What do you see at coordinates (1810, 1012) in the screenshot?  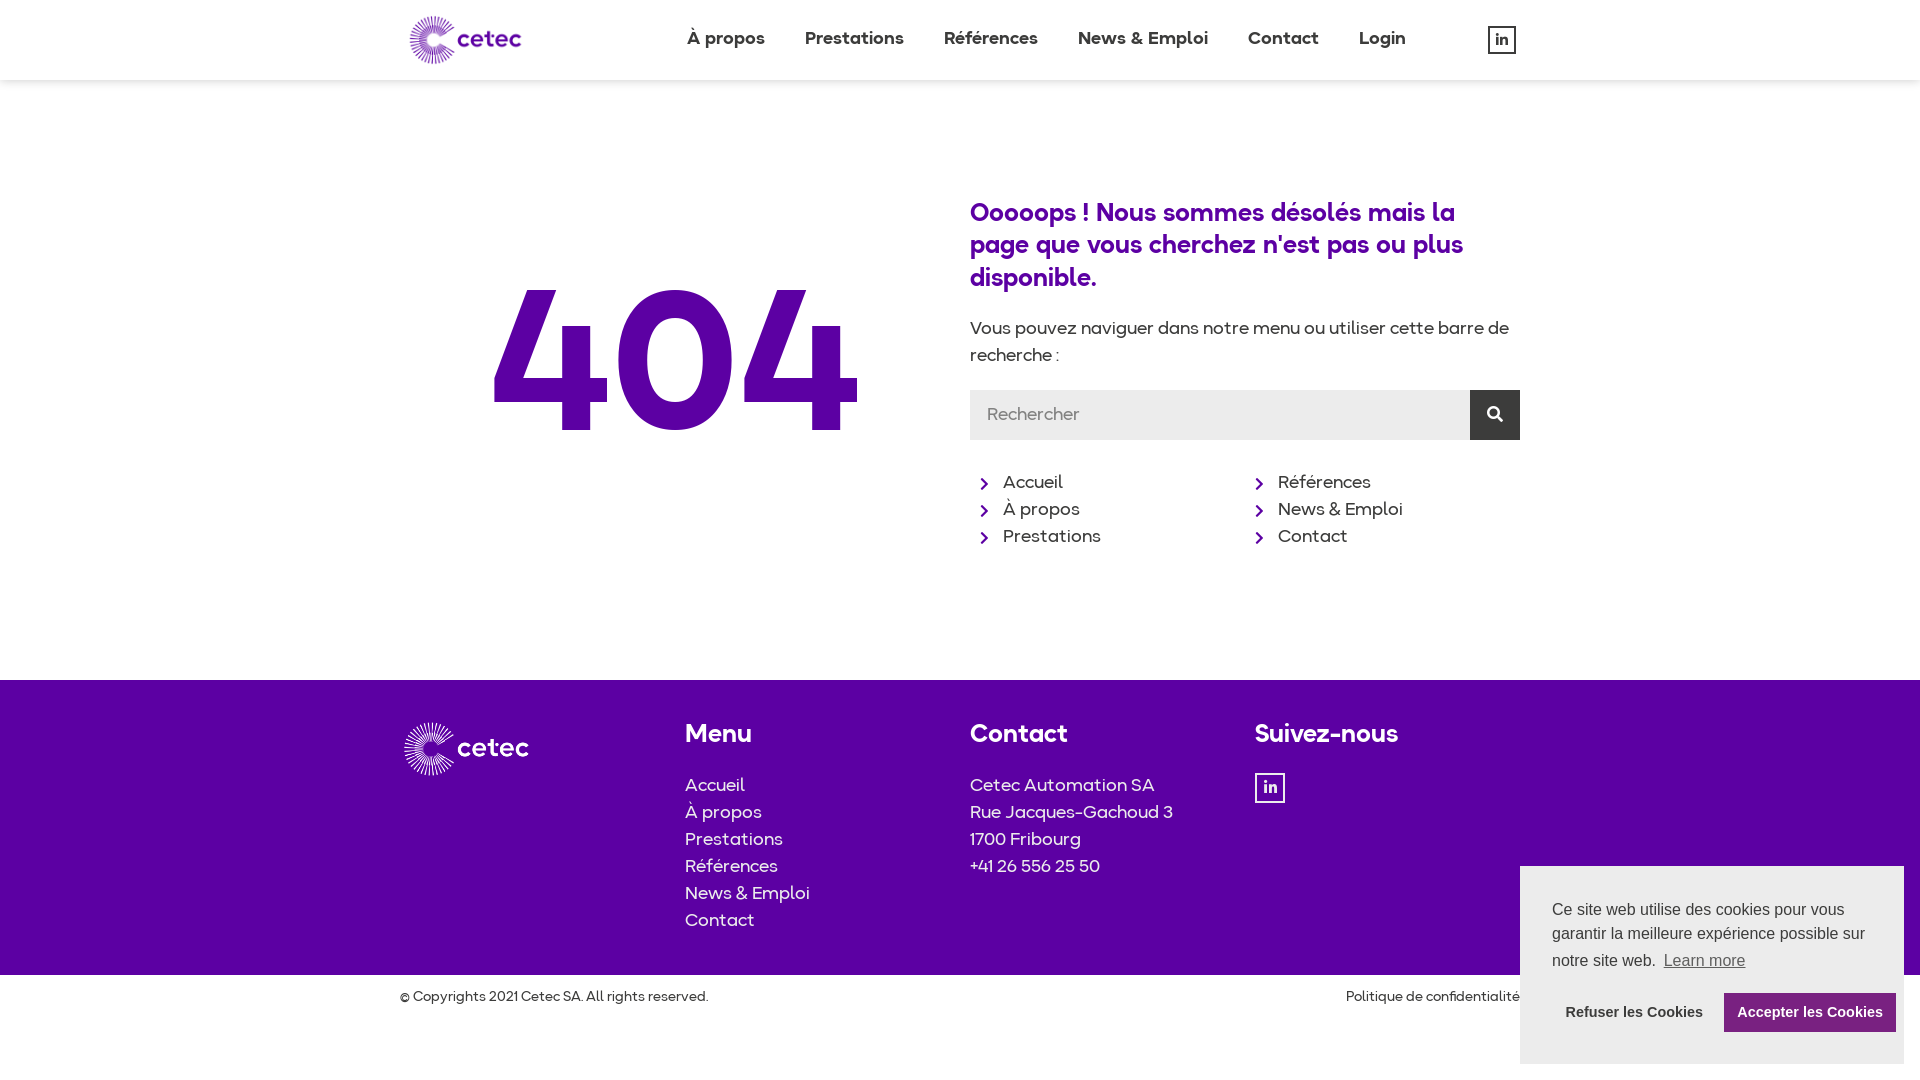 I see `Accepter les Cookies` at bounding box center [1810, 1012].